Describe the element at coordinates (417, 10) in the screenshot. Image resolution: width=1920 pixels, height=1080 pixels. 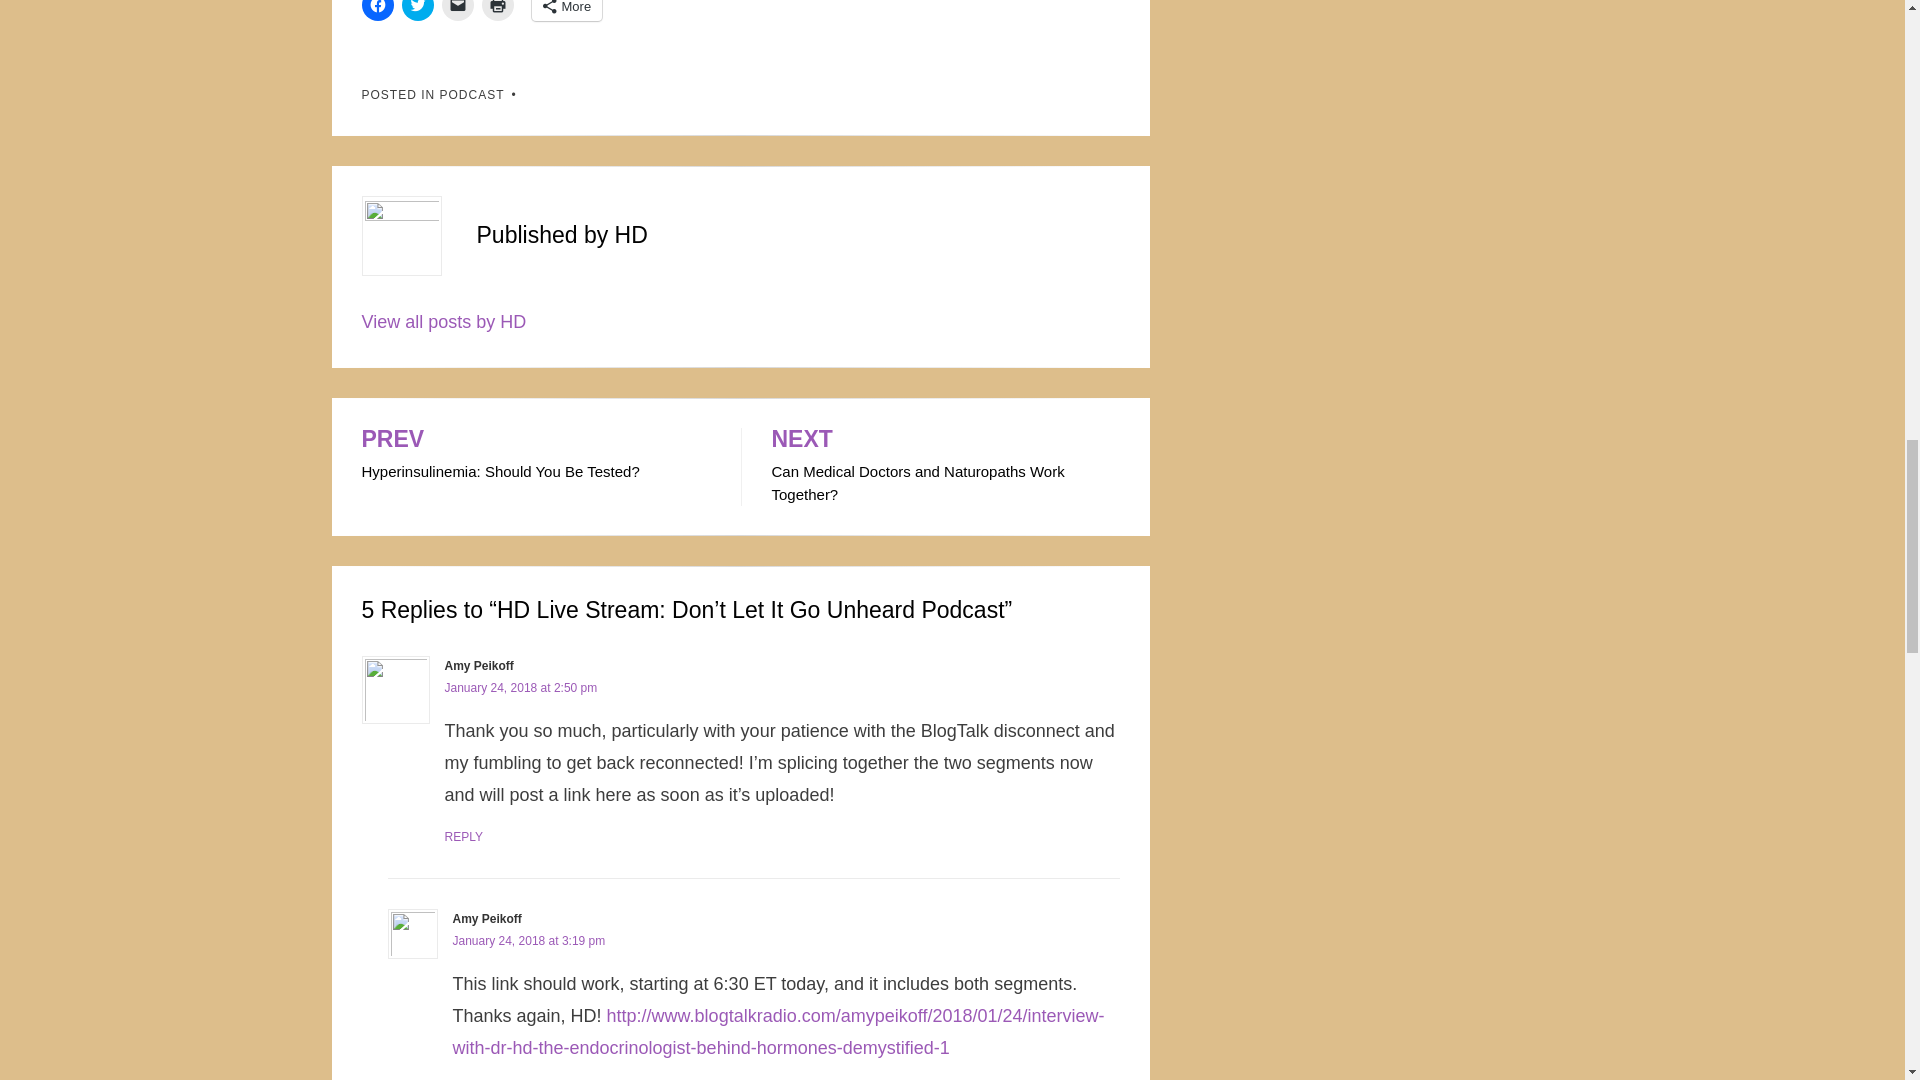
I see `Click to share on Twitter` at that location.